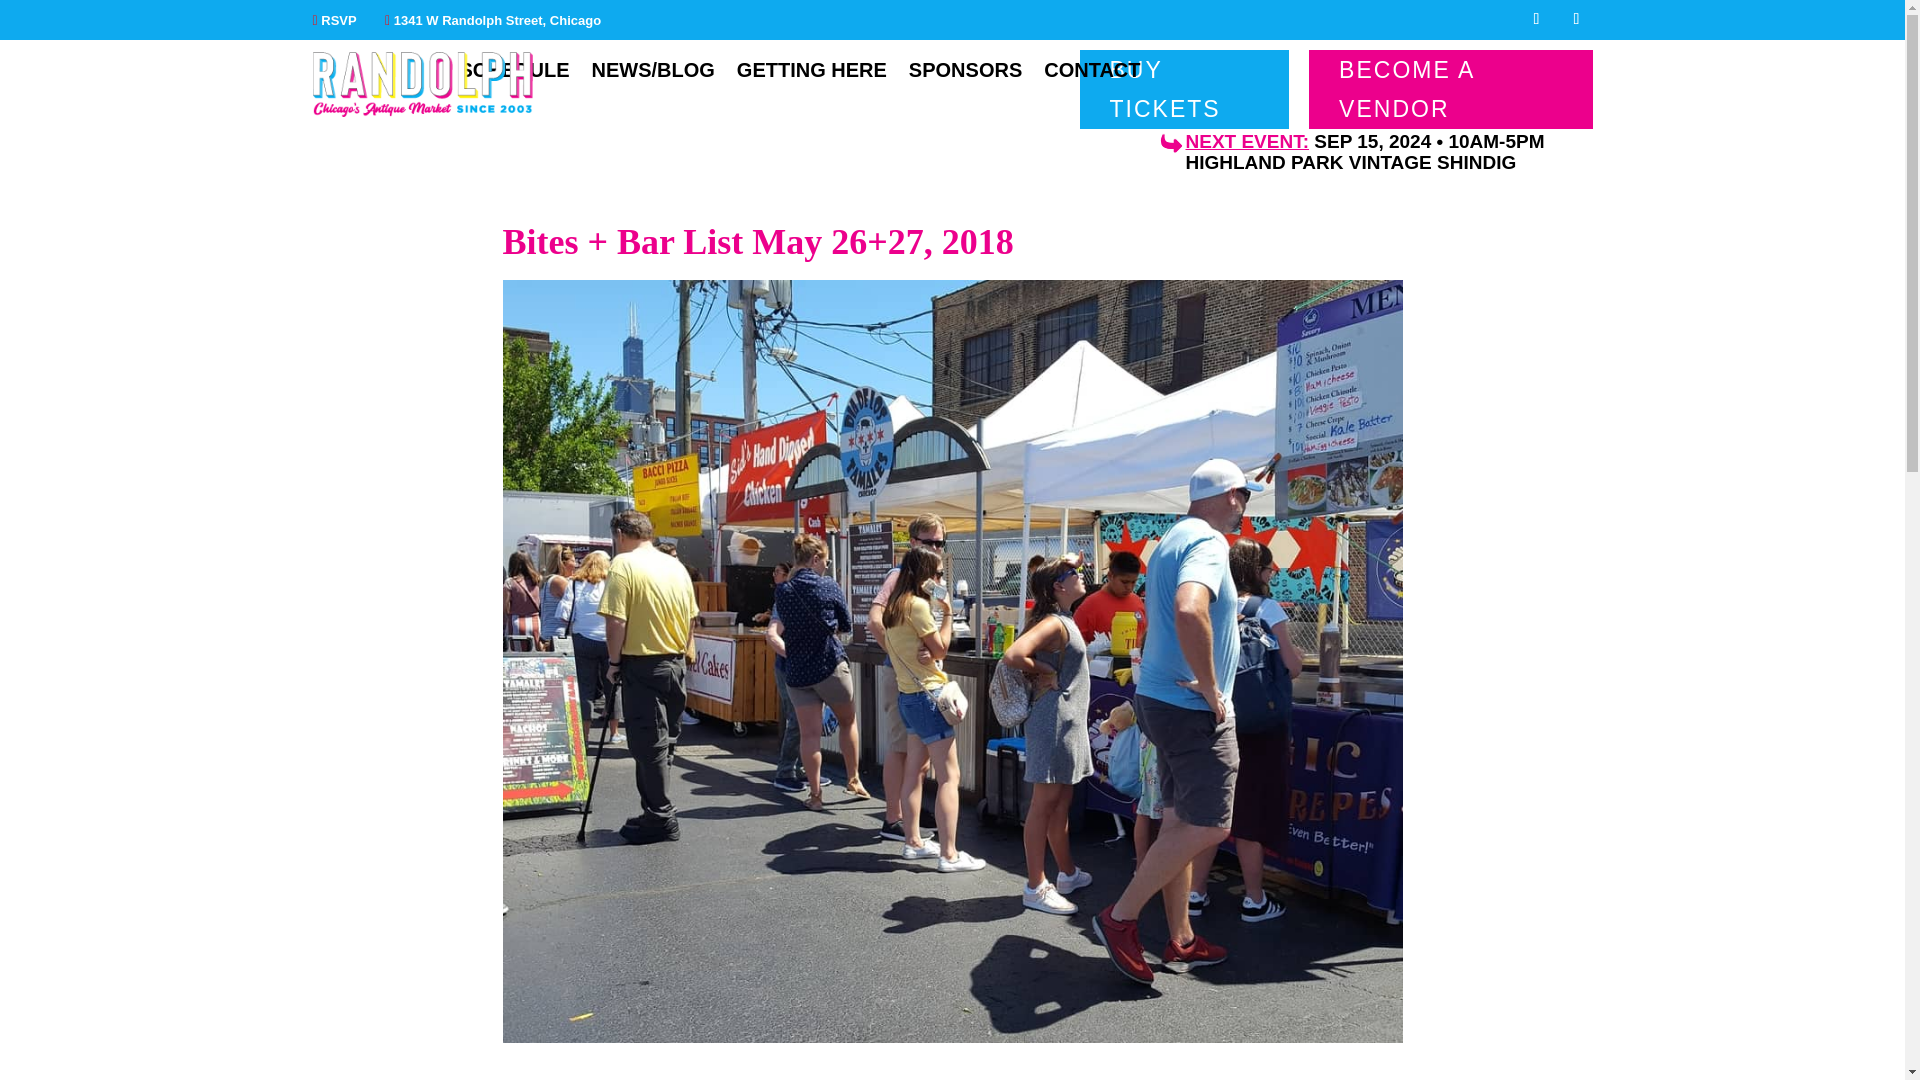  I want to click on BECOME A VENDOR, so click(1450, 88).